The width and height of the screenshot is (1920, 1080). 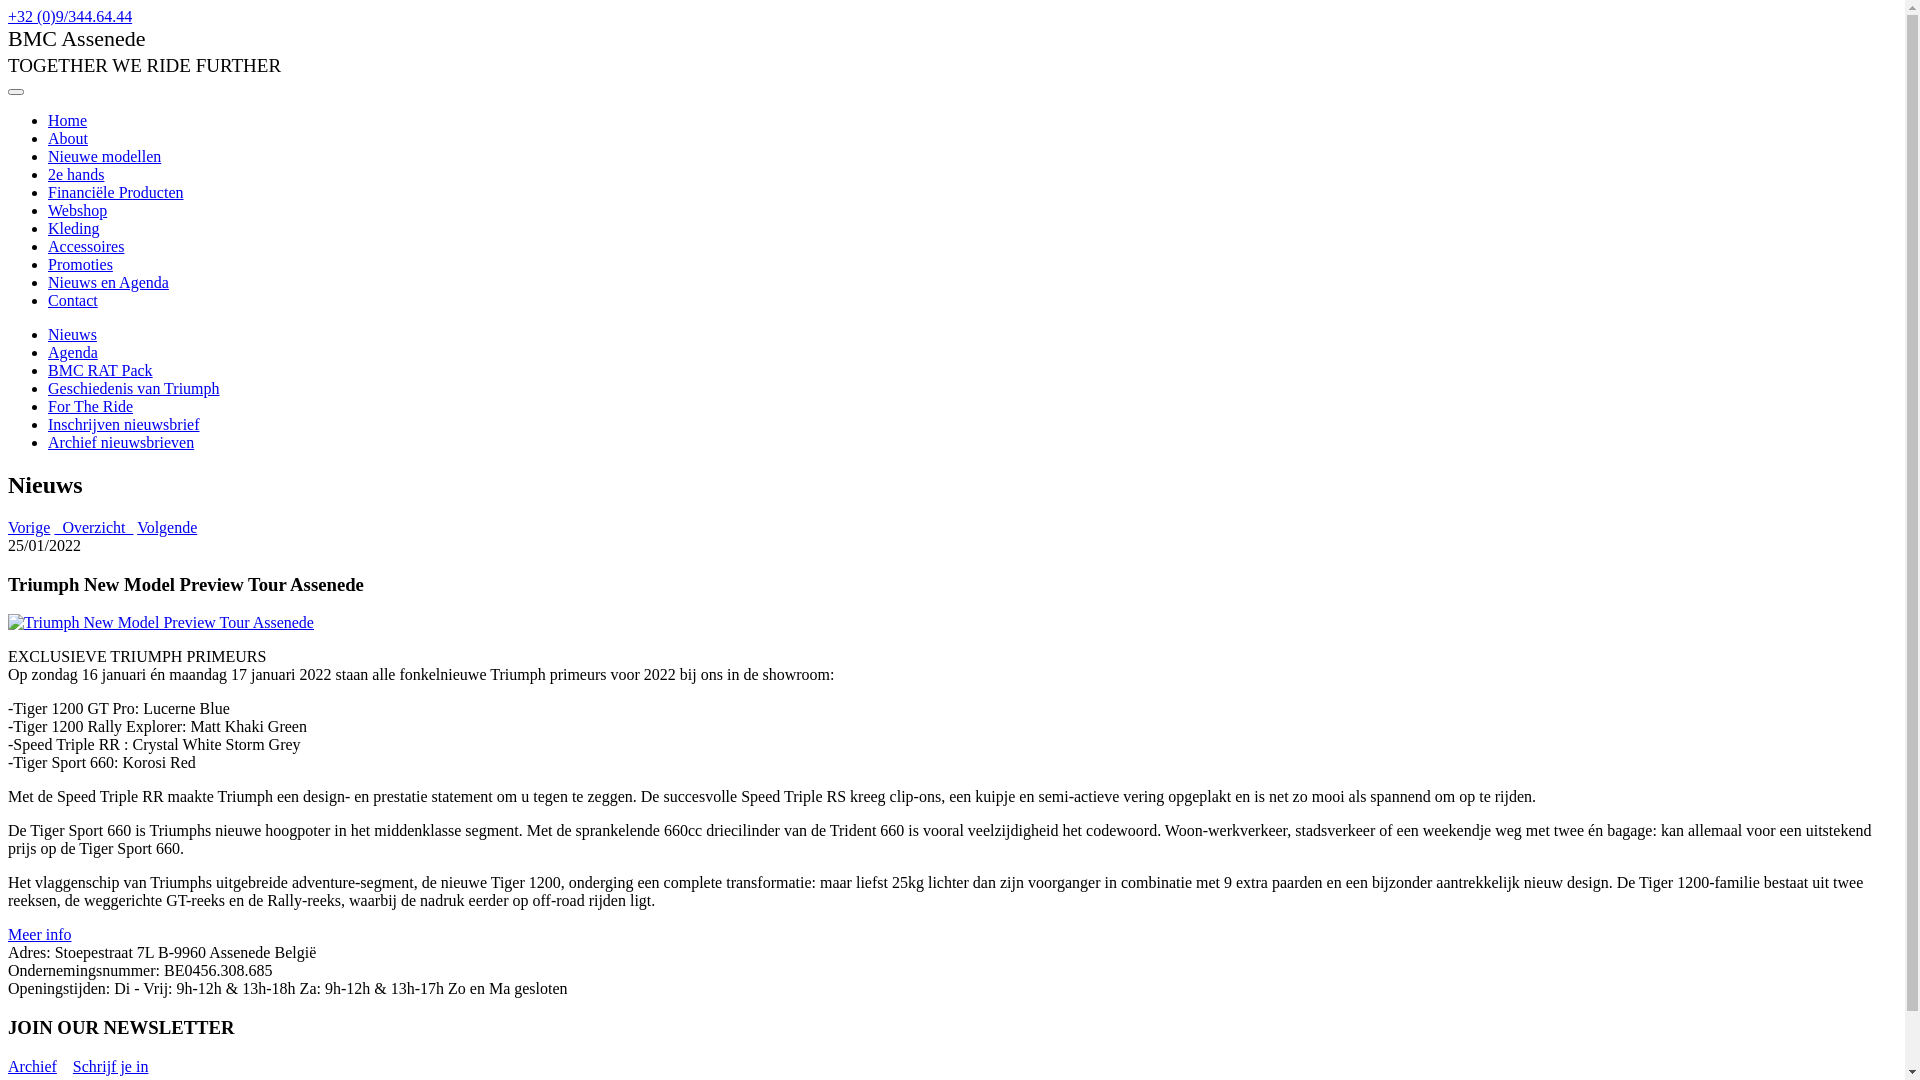 What do you see at coordinates (80, 264) in the screenshot?
I see `Promoties` at bounding box center [80, 264].